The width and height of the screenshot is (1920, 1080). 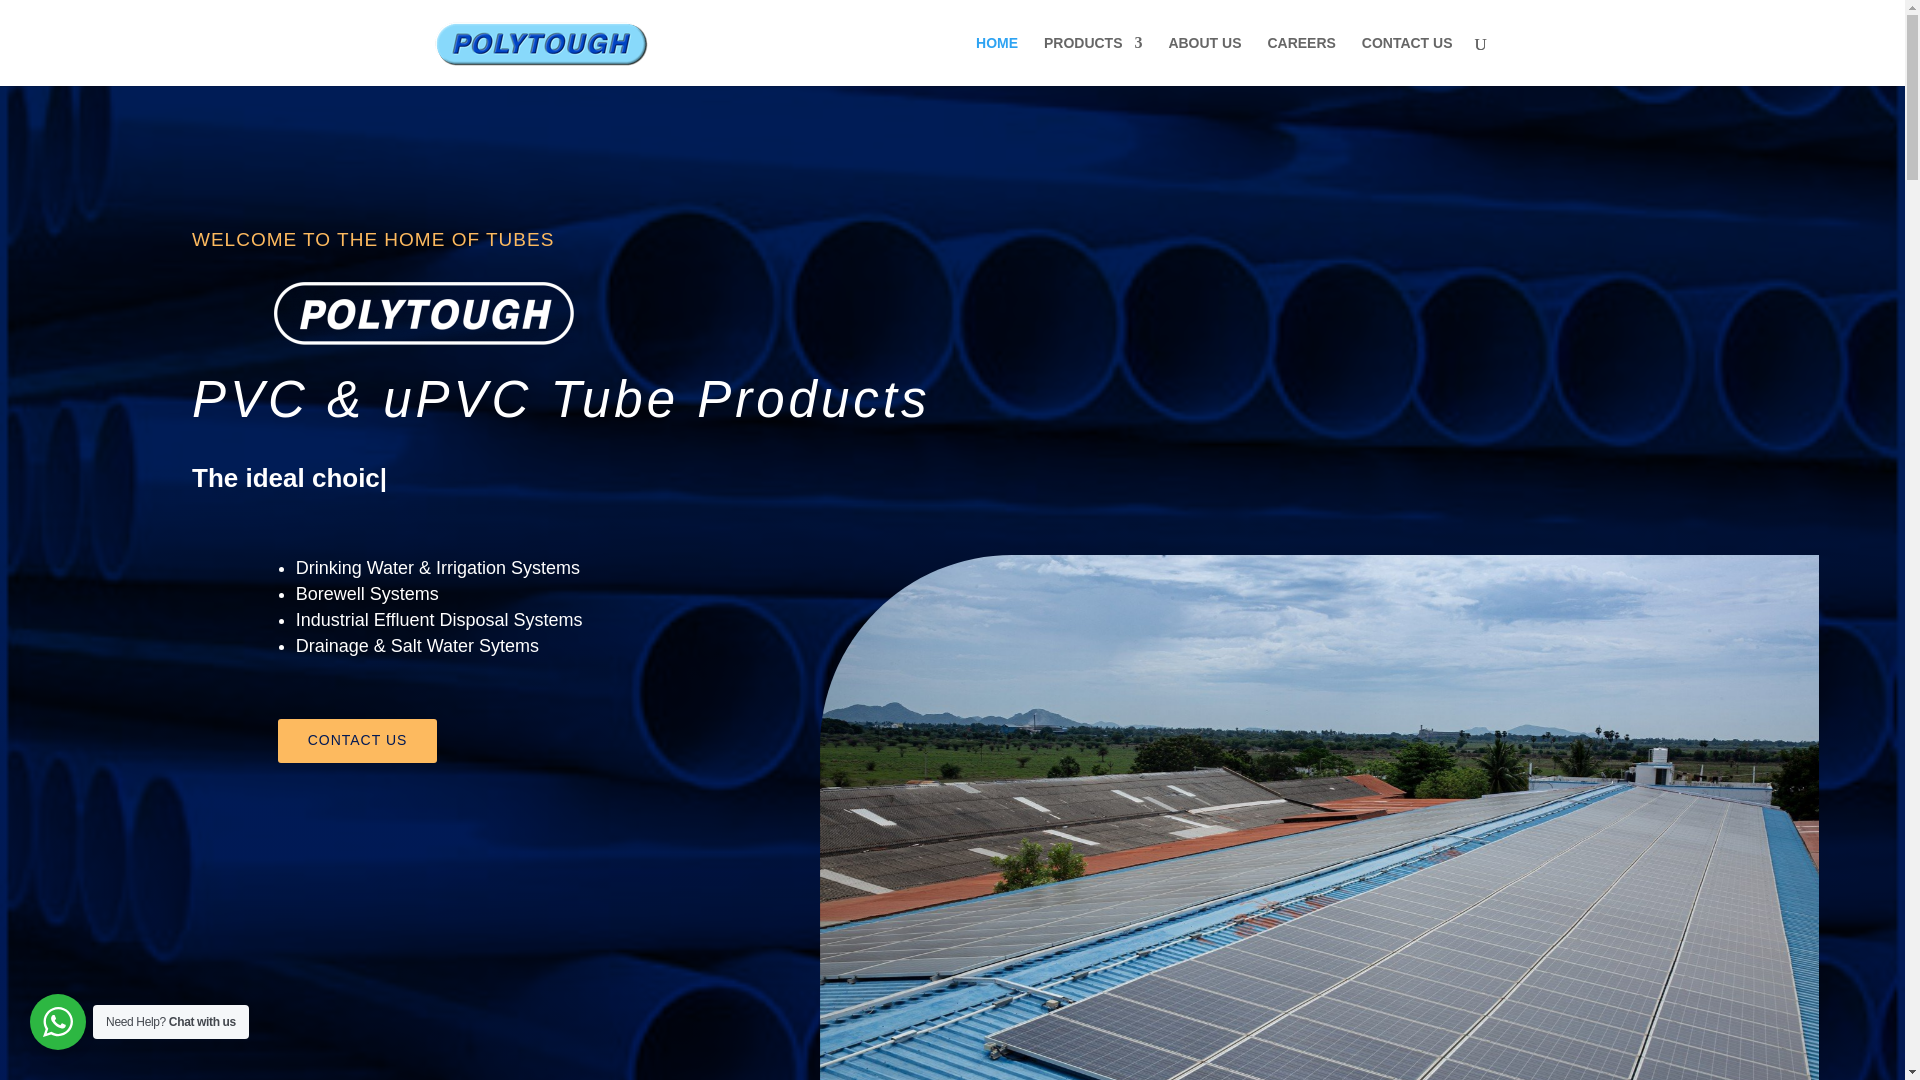 What do you see at coordinates (358, 740) in the screenshot?
I see `CONTACT US` at bounding box center [358, 740].